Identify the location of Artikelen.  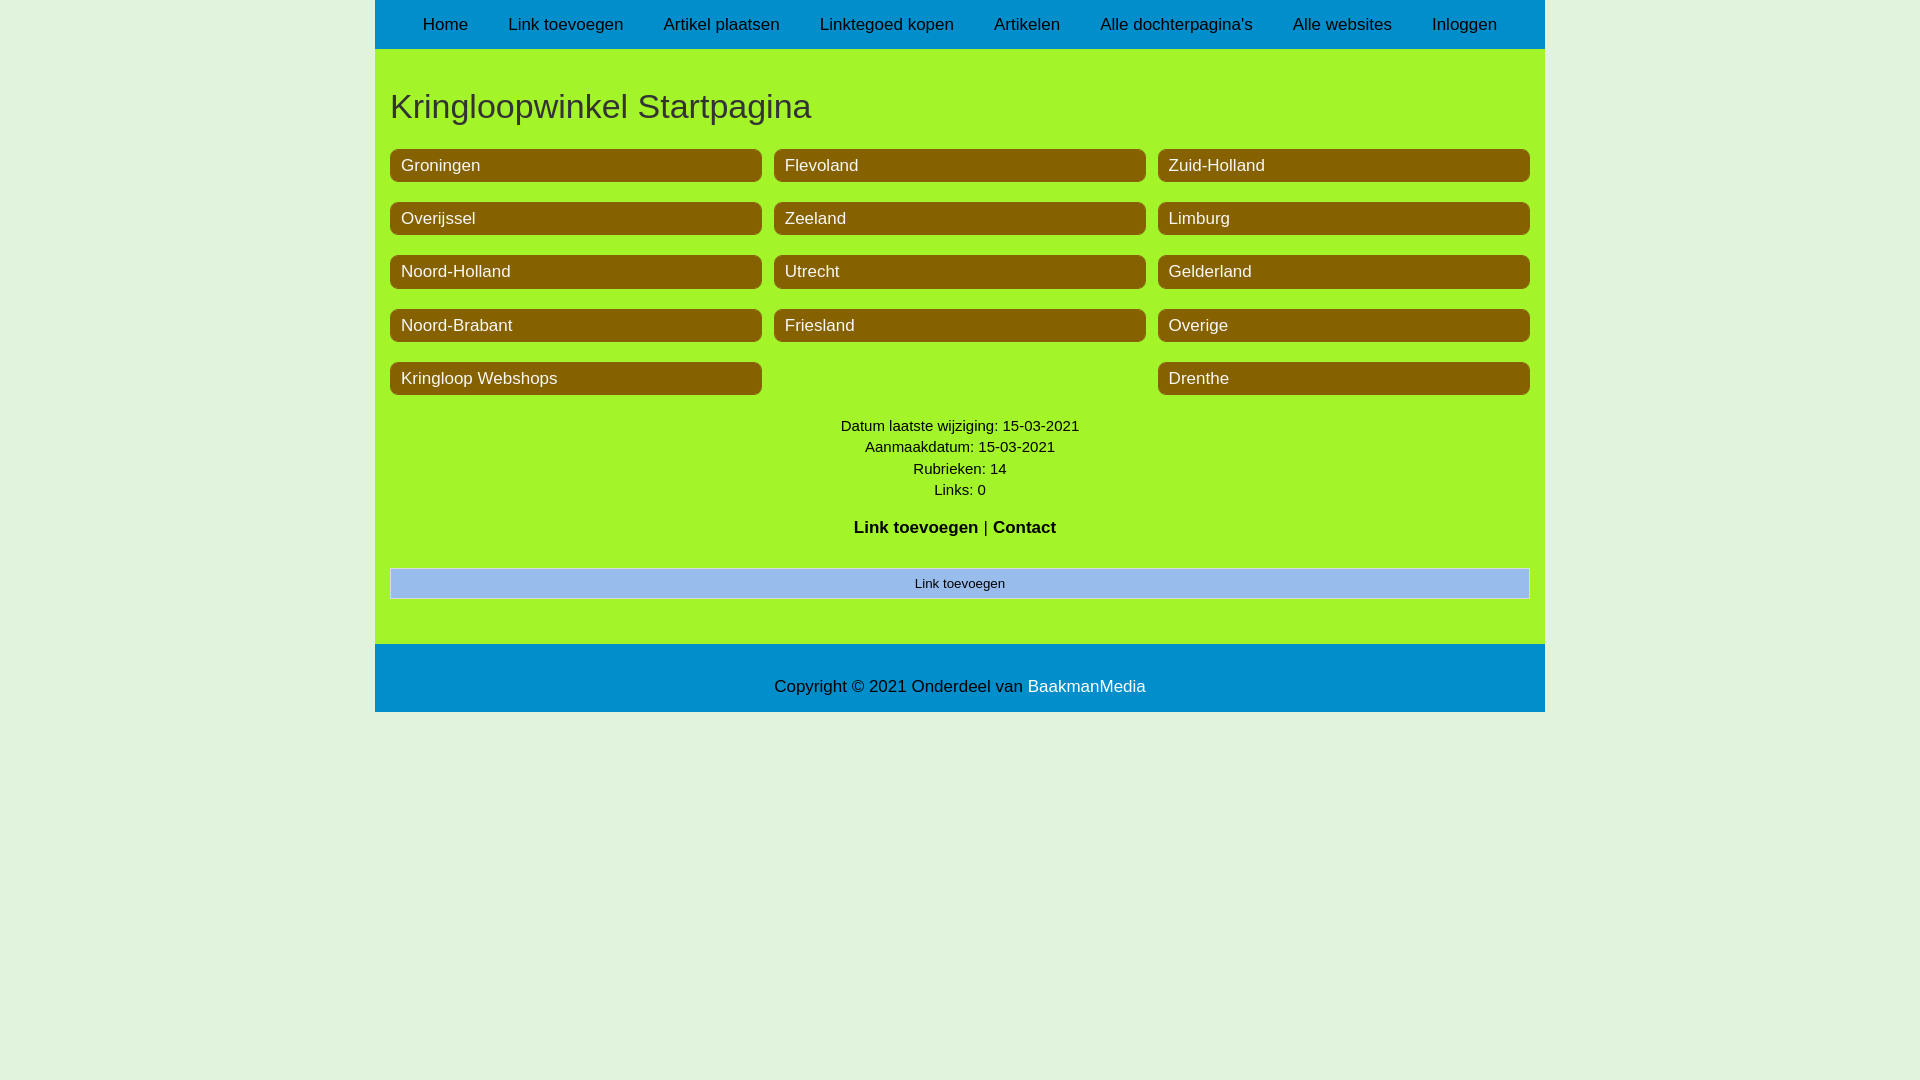
(1027, 24).